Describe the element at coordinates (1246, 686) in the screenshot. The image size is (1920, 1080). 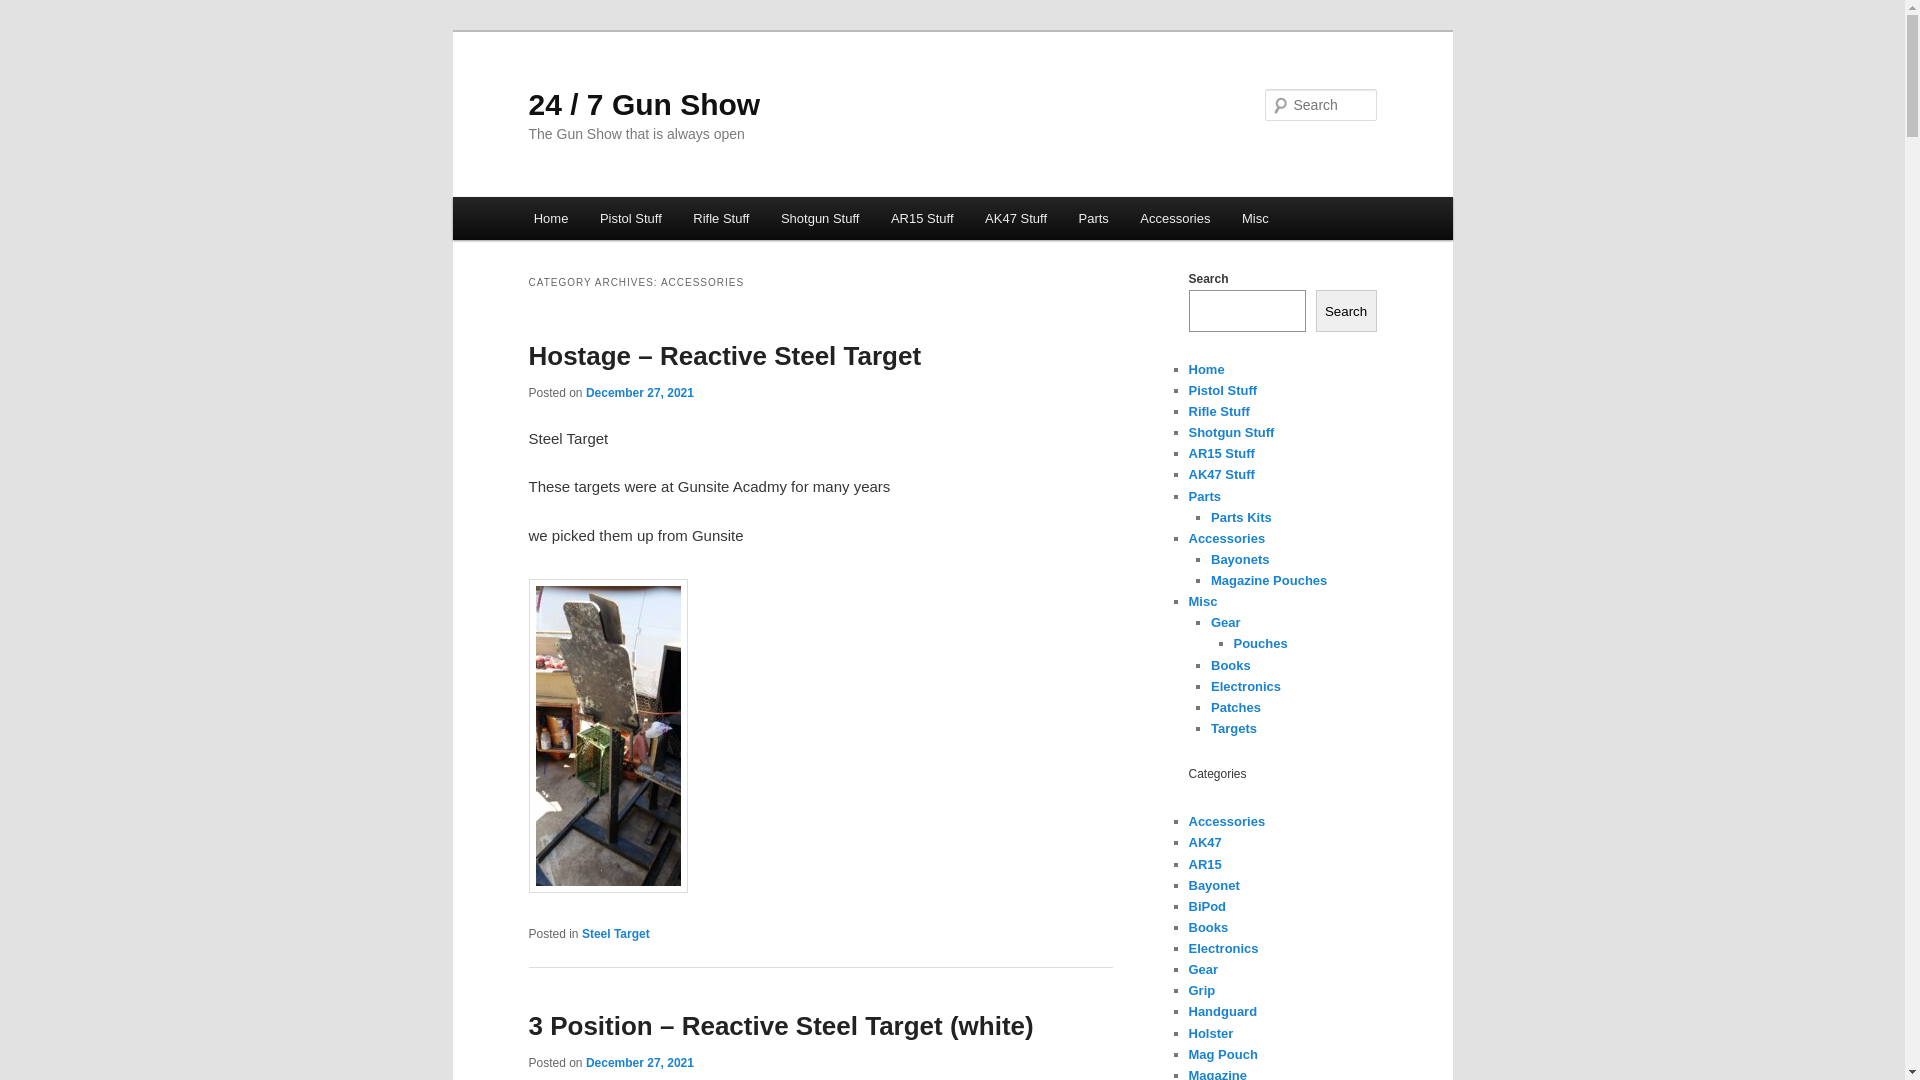
I see `Electronics` at that location.